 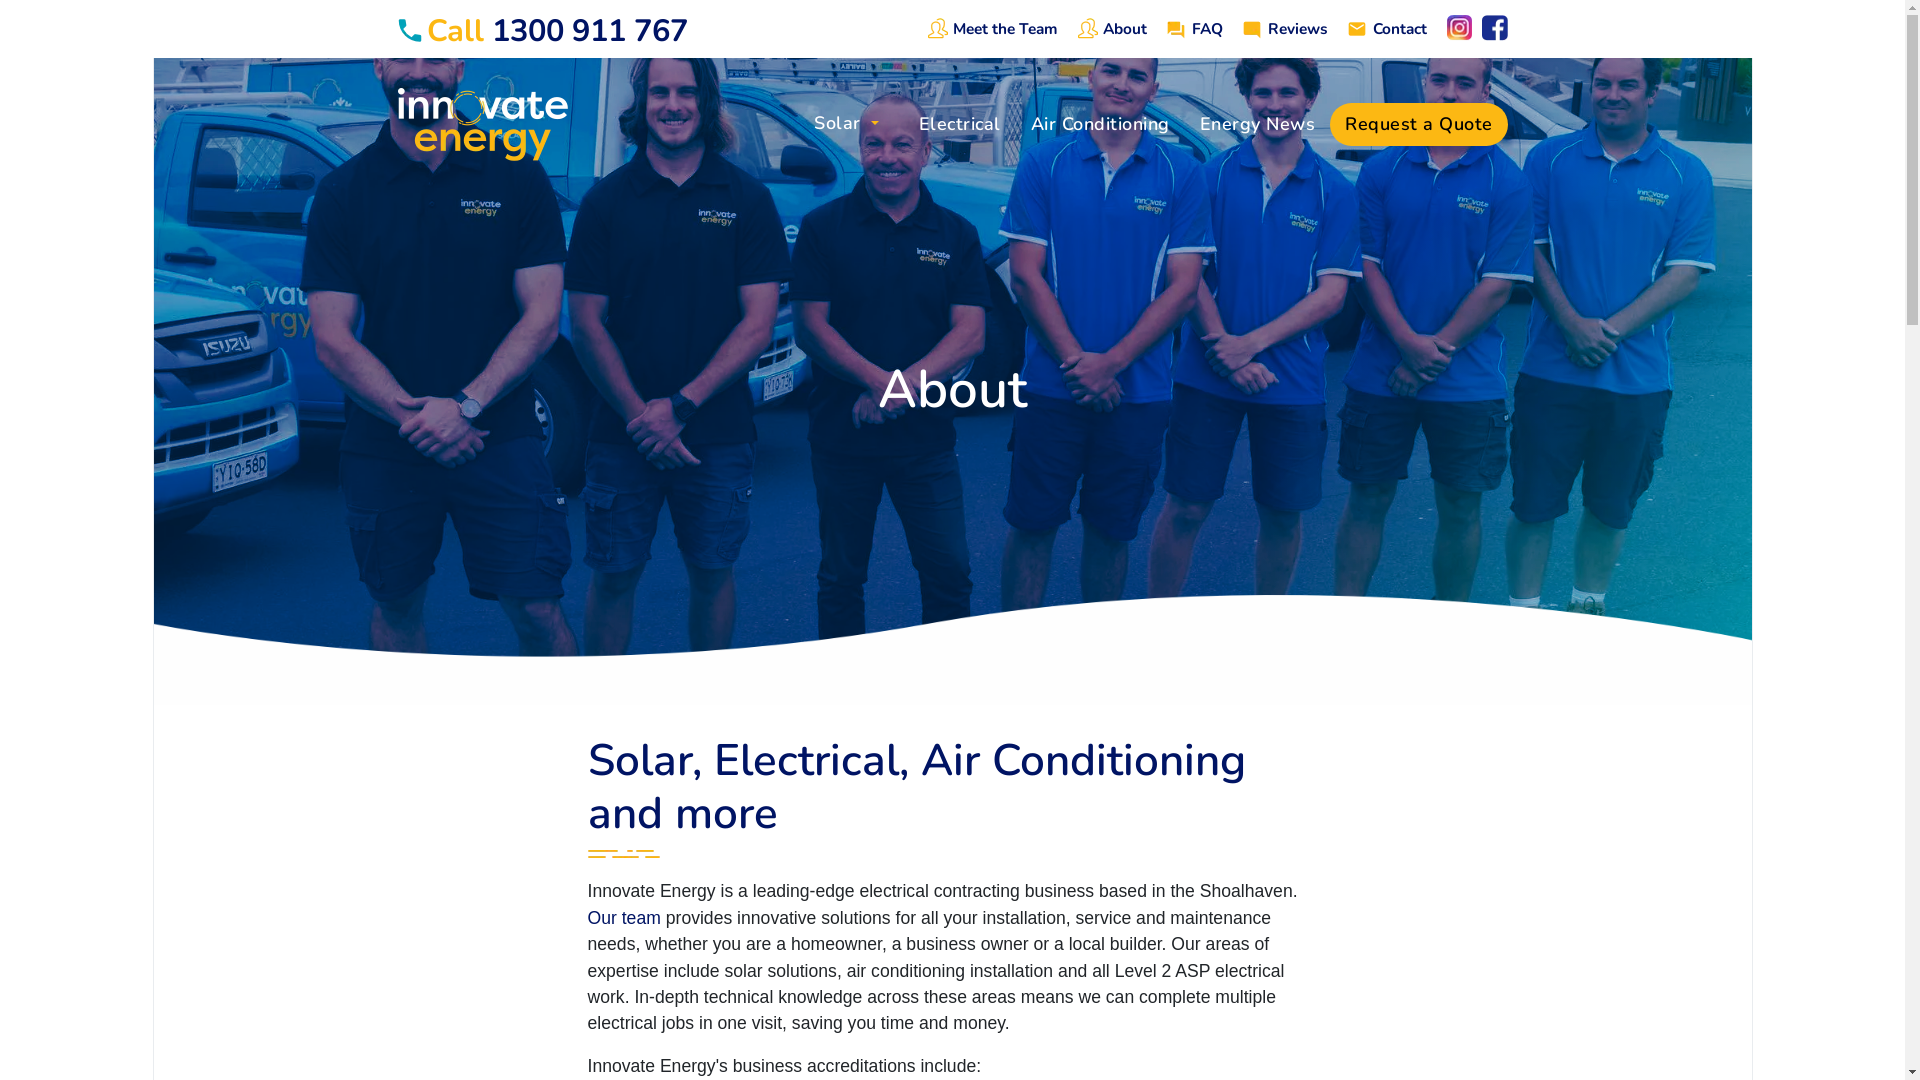 I want to click on Call 1300 911 767, so click(x=543, y=28).